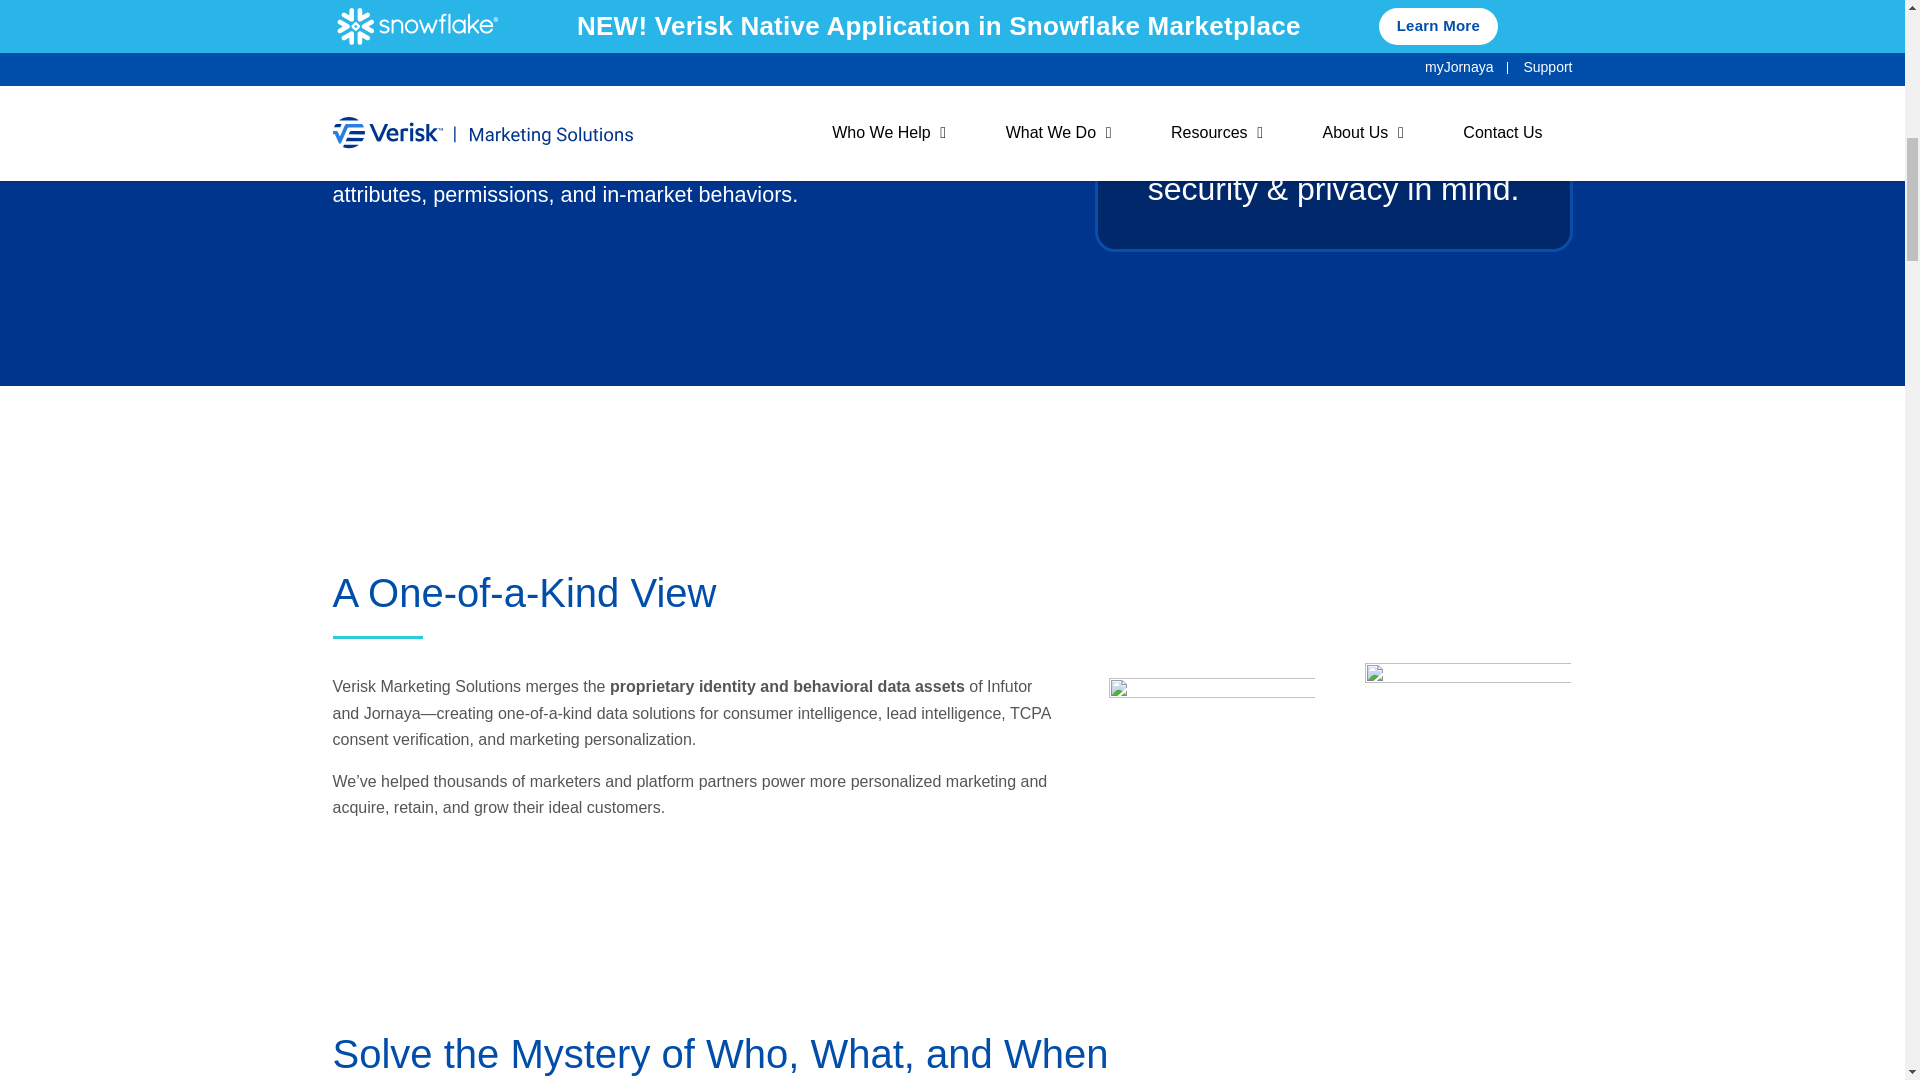 The width and height of the screenshot is (1920, 1080). Describe the element at coordinates (1212, 697) in the screenshot. I see `jornaya-logo` at that location.